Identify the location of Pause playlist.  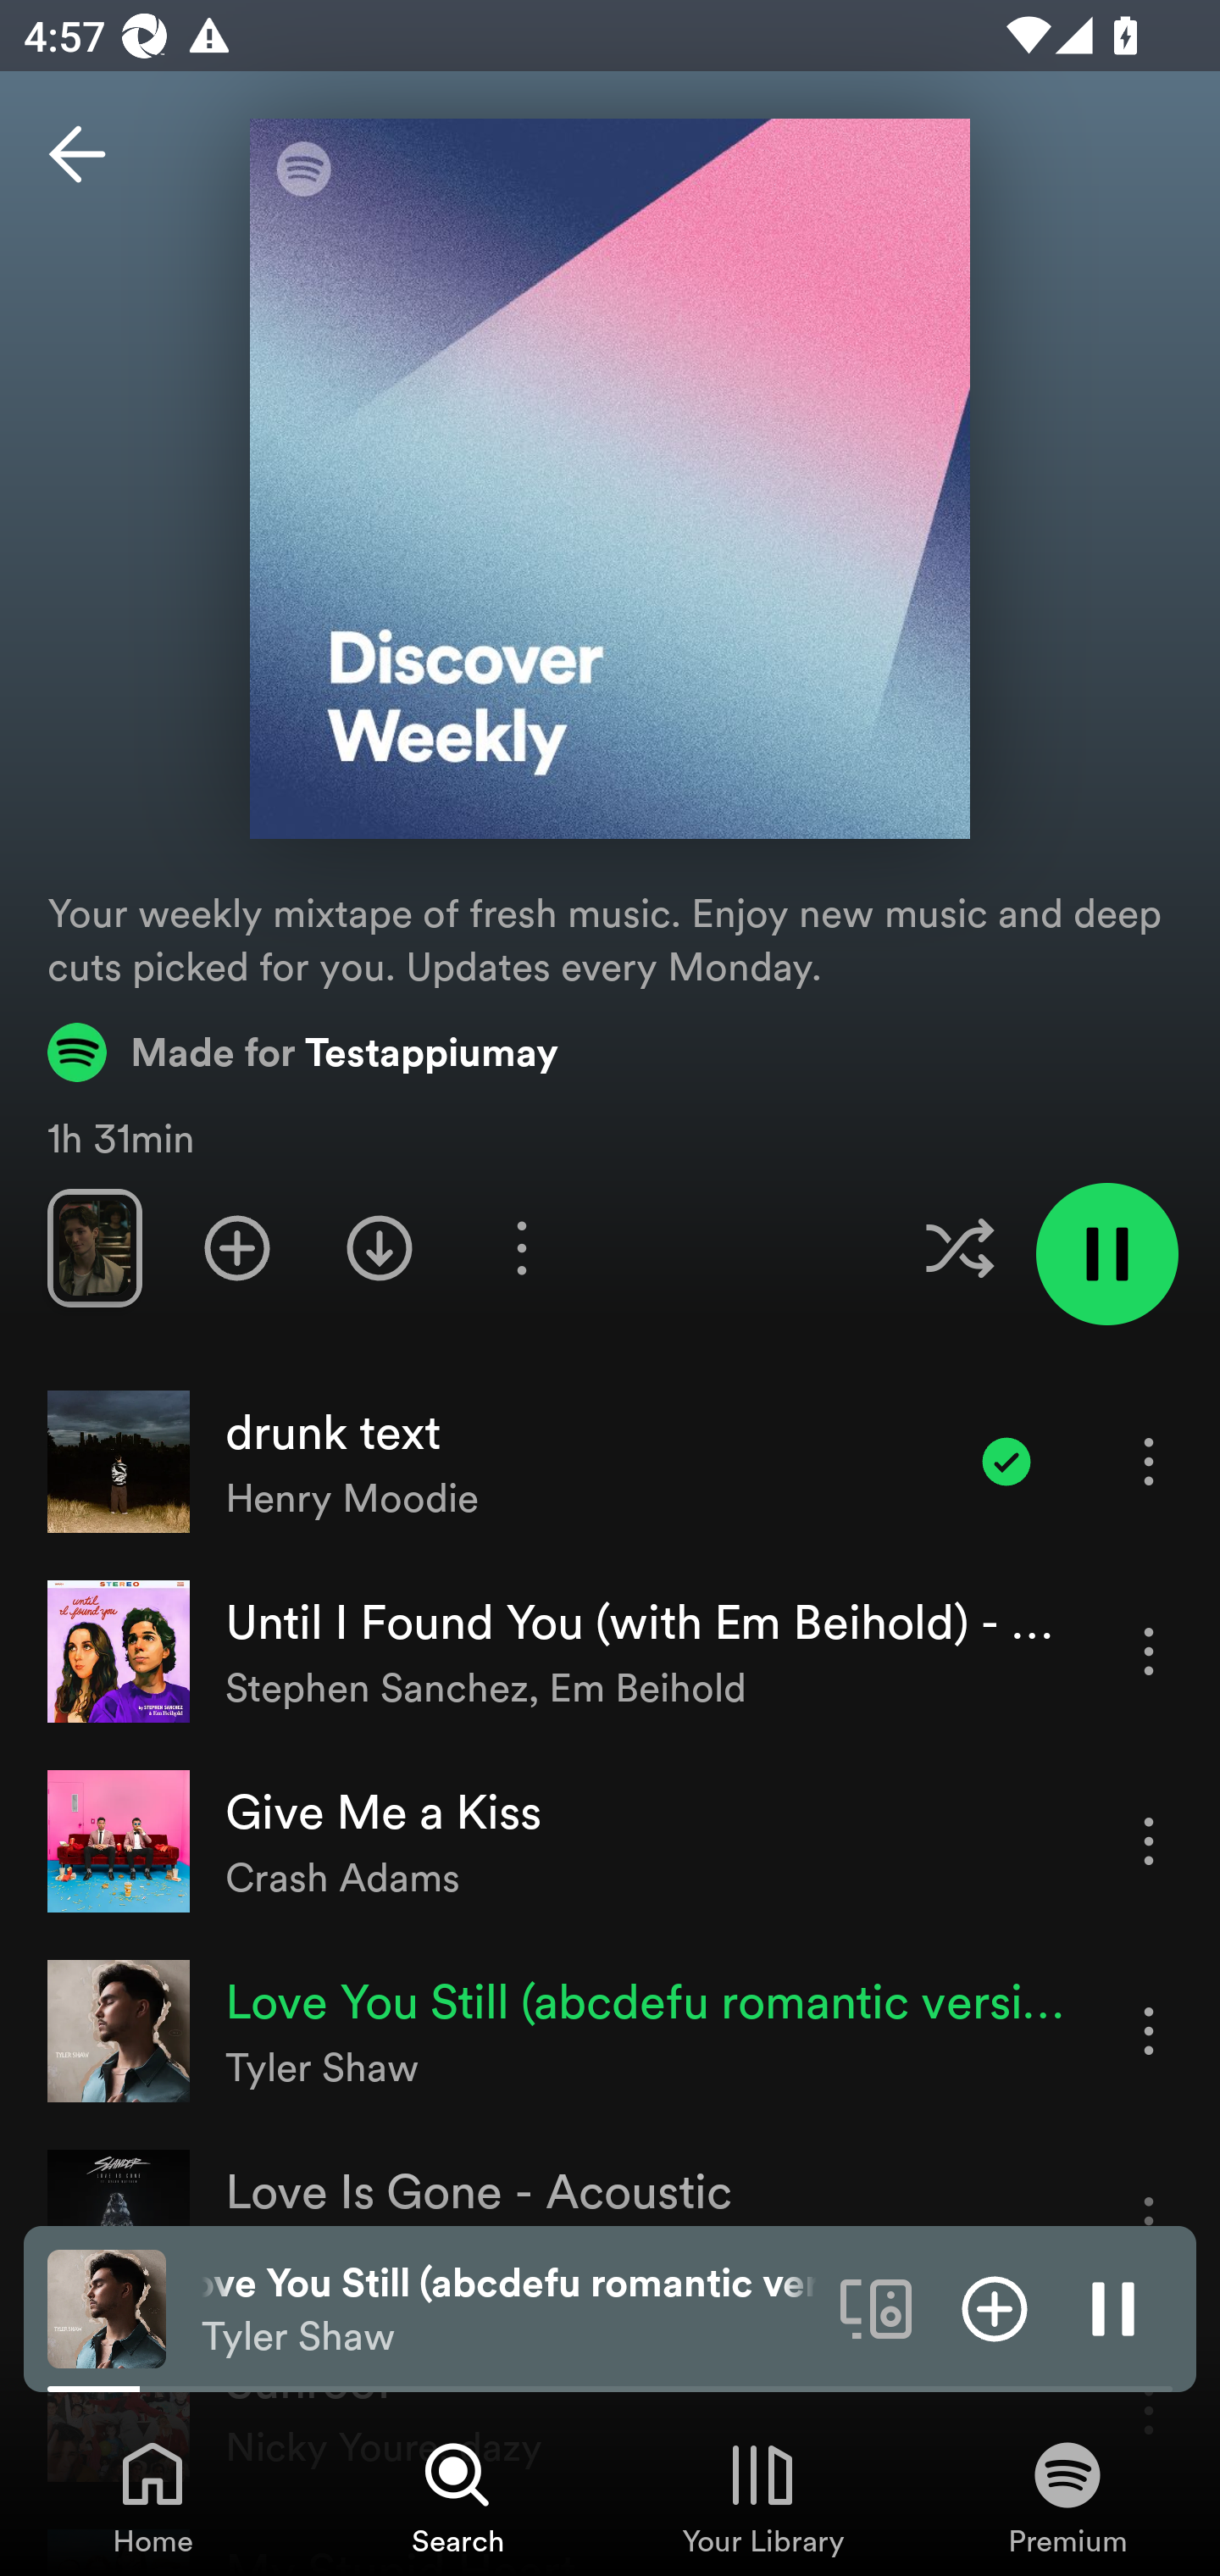
(1106, 1254).